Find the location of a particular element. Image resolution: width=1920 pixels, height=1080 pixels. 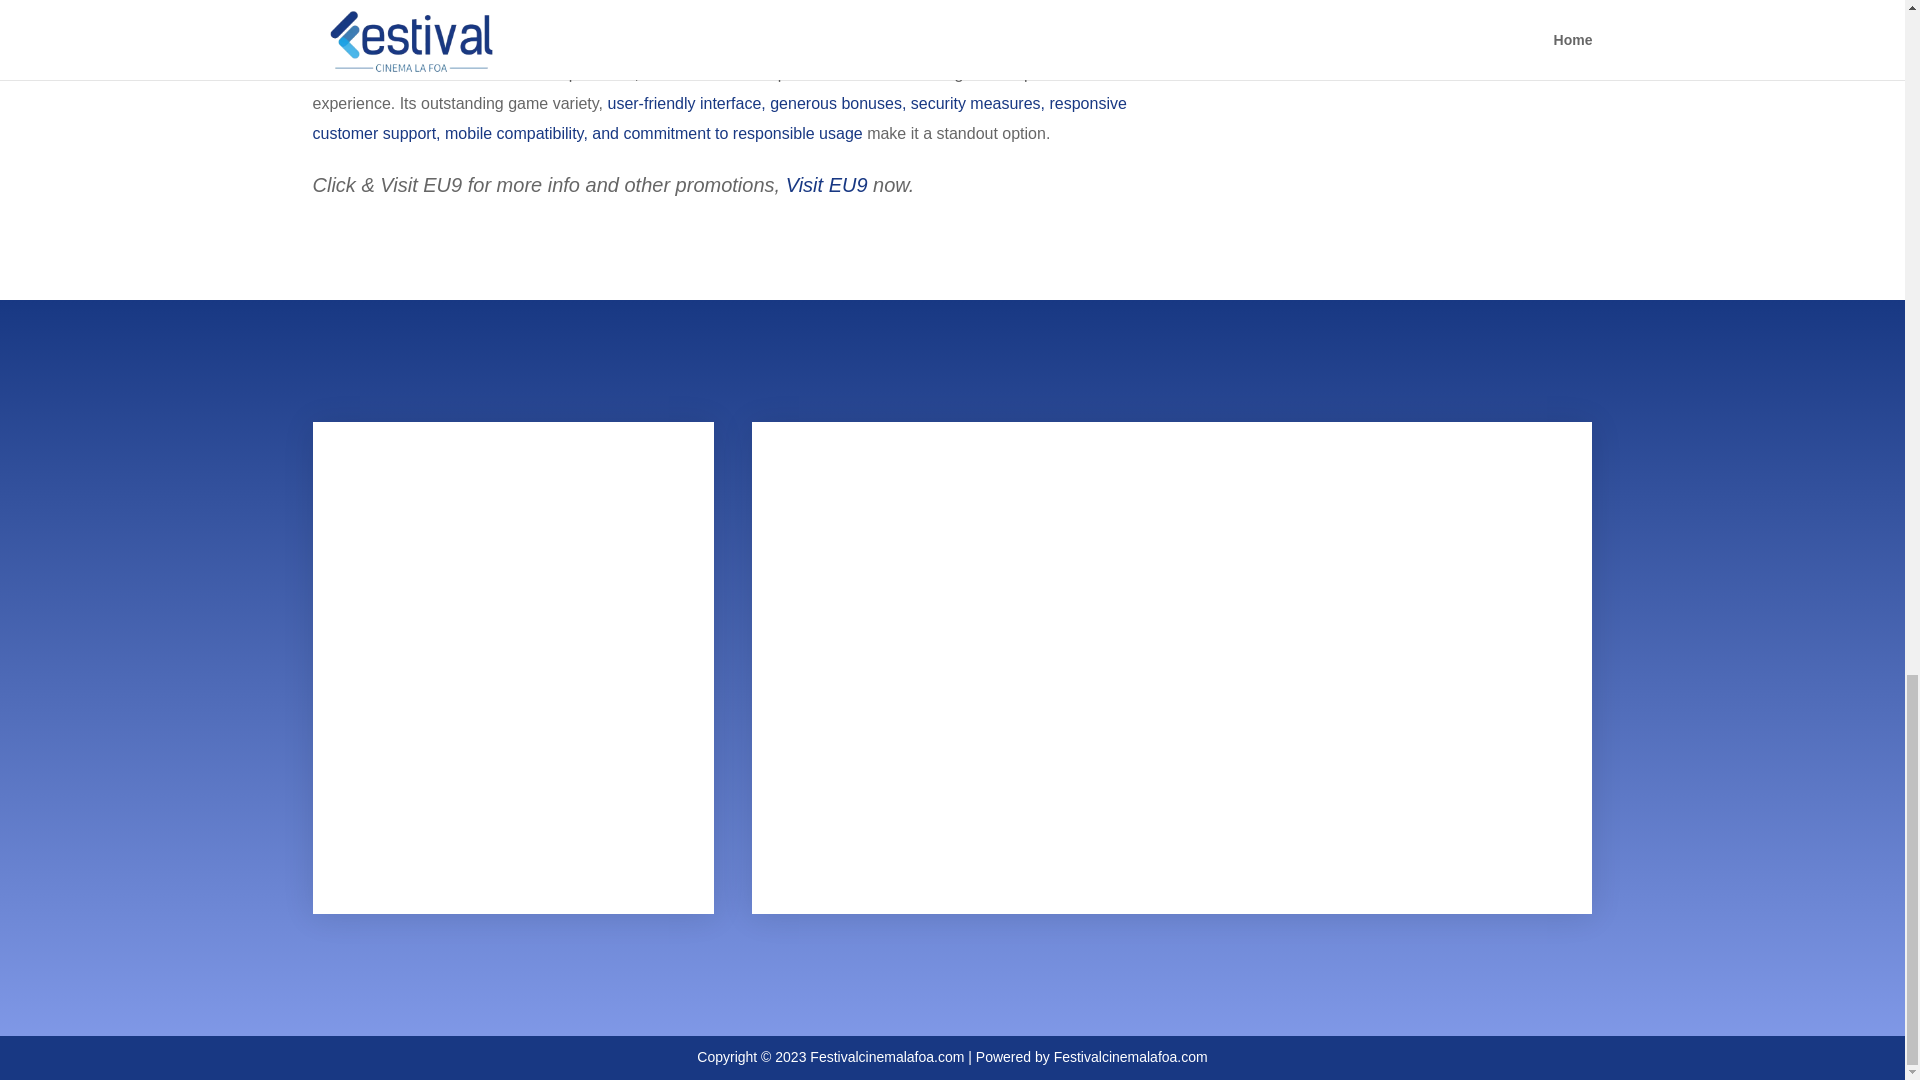

socially responsible online platform. is located at coordinates (827, 2).